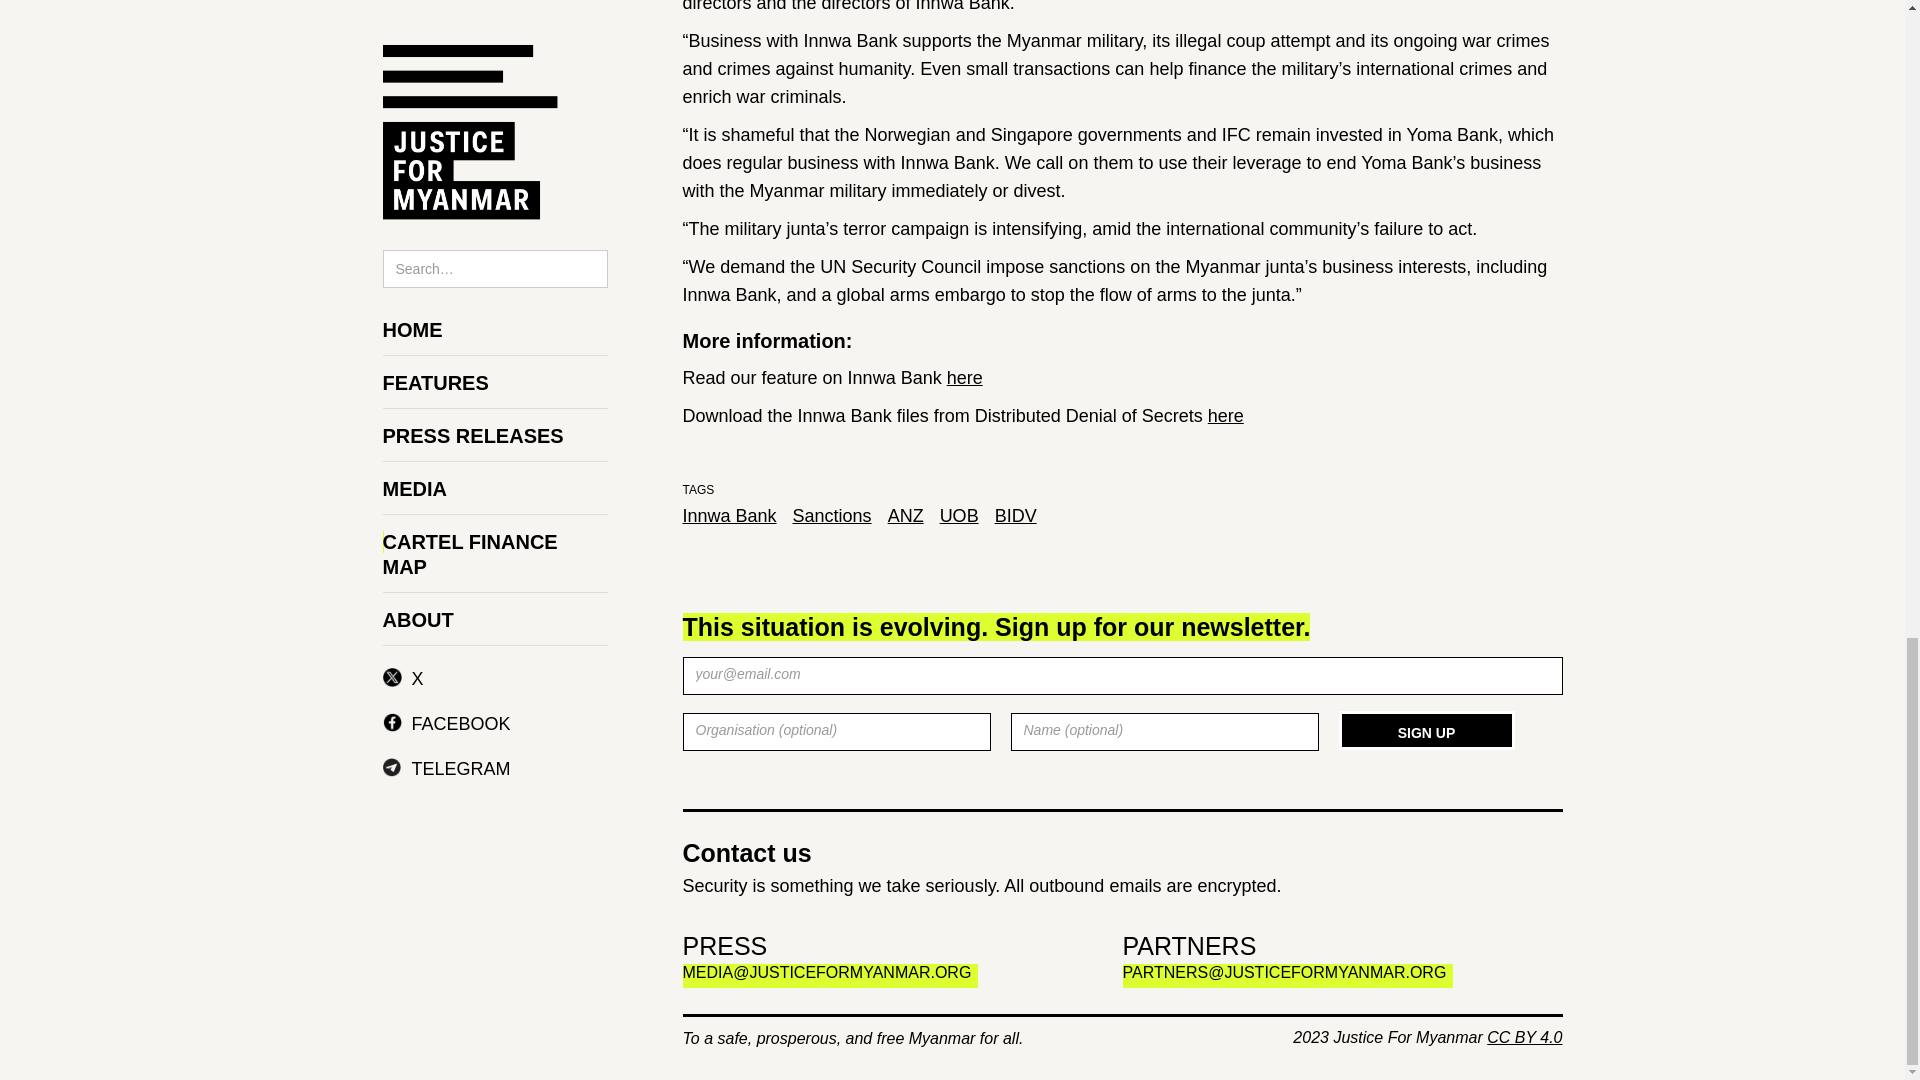 The width and height of the screenshot is (1920, 1080). Describe the element at coordinates (905, 516) in the screenshot. I see `ANZ` at that location.